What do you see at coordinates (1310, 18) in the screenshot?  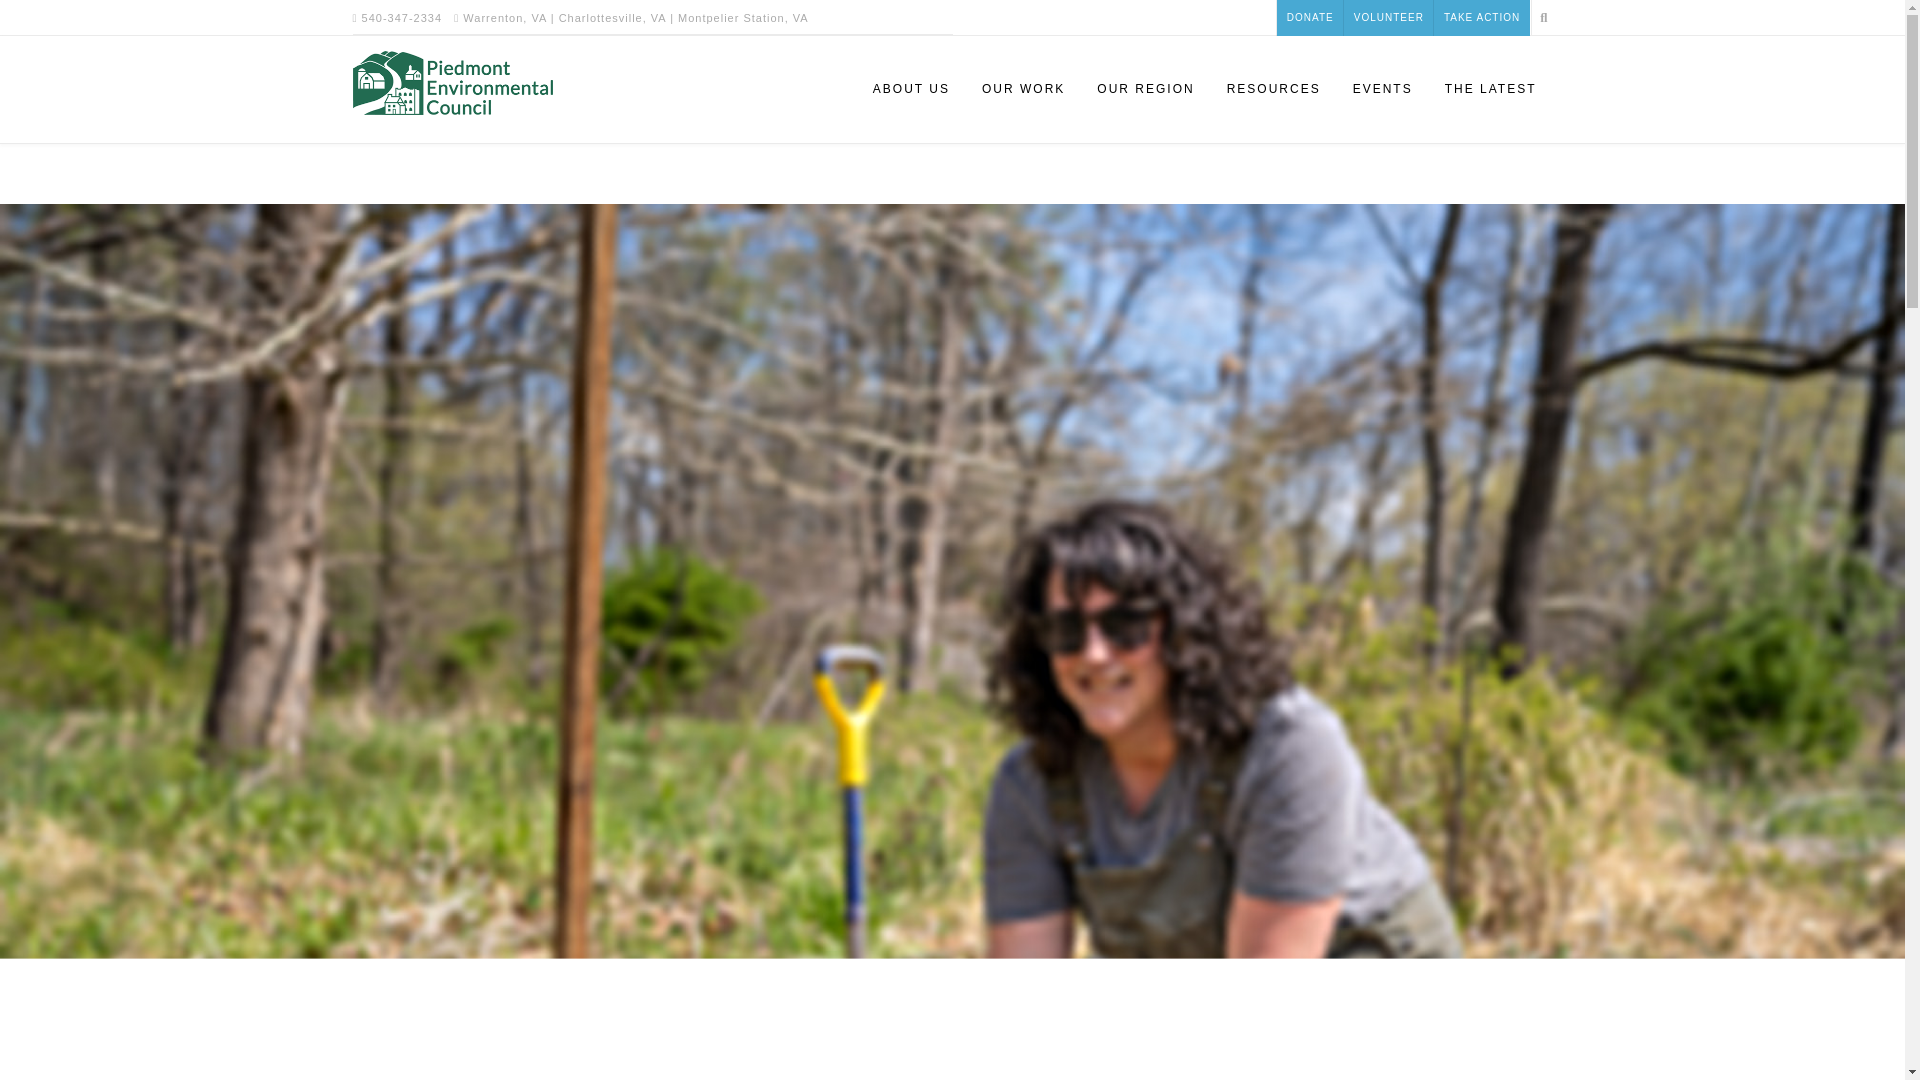 I see `DONATE` at bounding box center [1310, 18].